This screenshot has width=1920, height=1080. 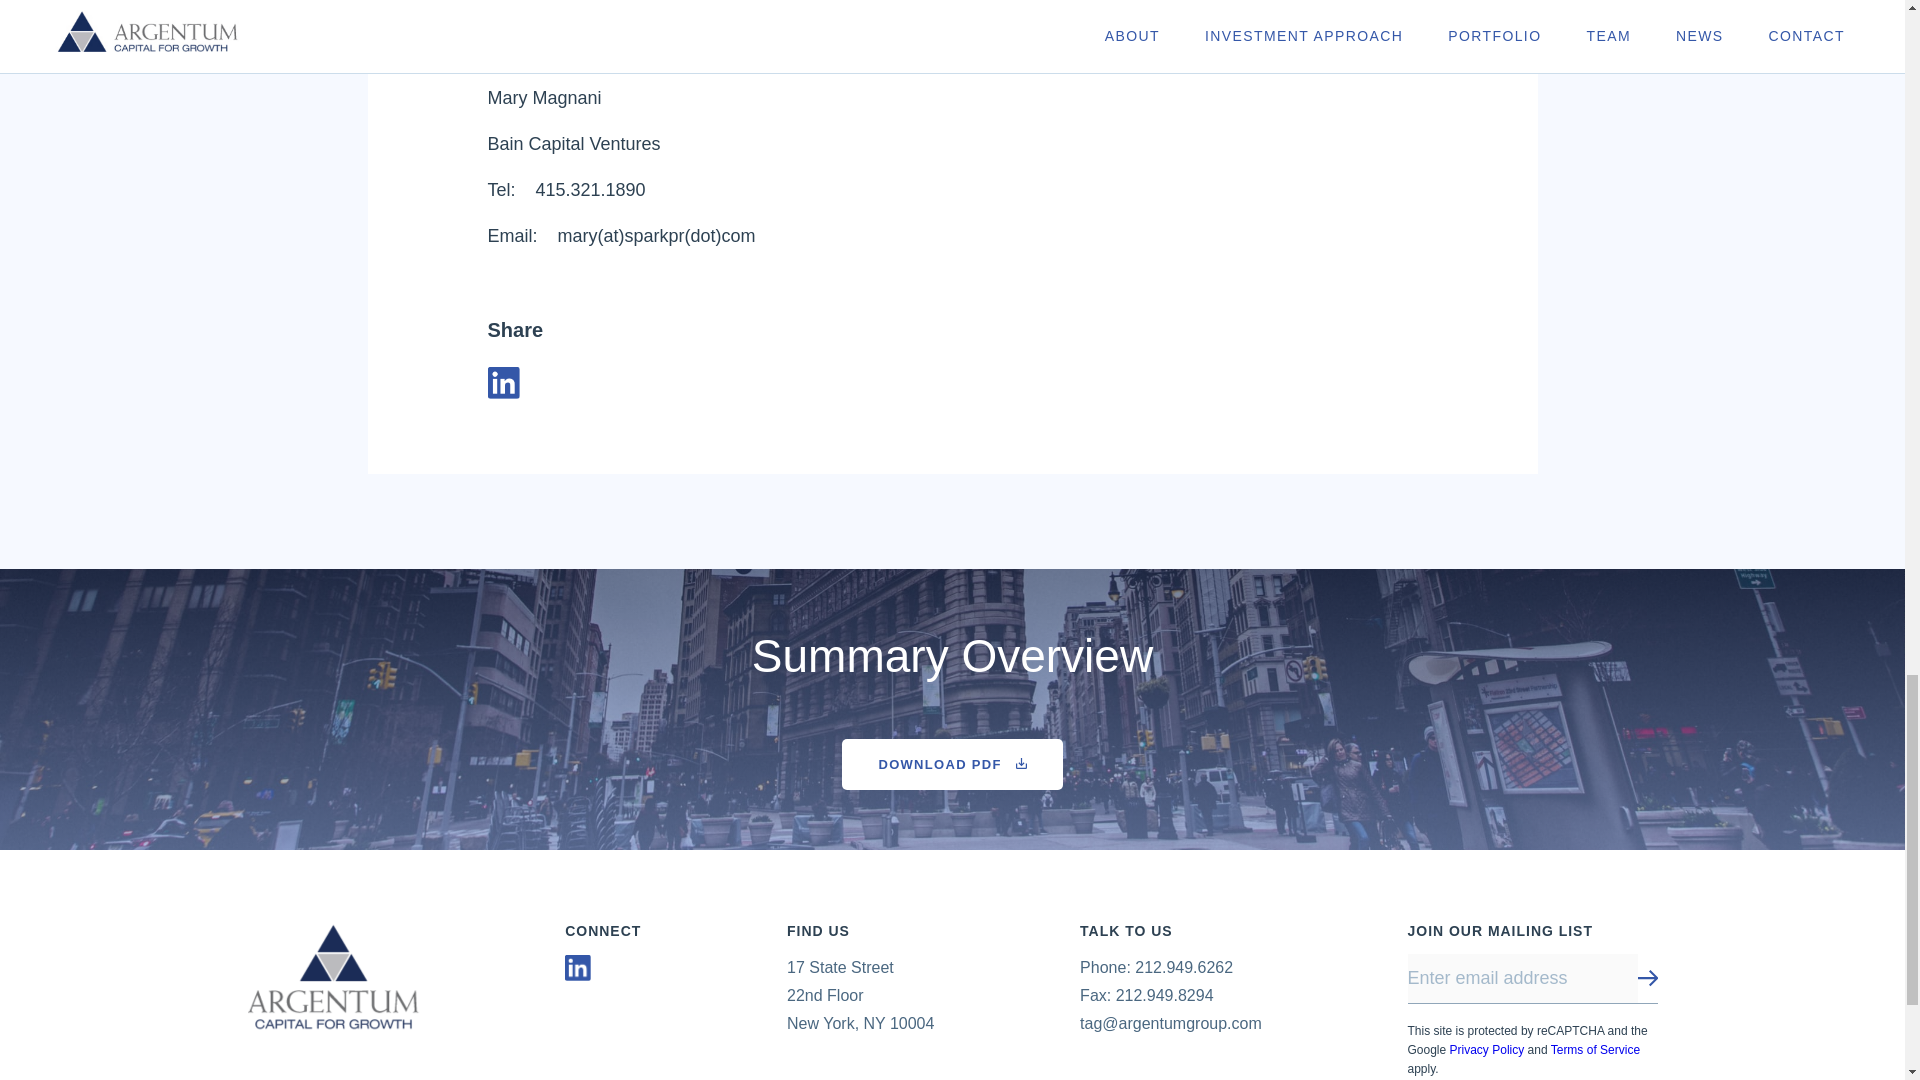 I want to click on 212.949.6262, so click(x=1183, y=968).